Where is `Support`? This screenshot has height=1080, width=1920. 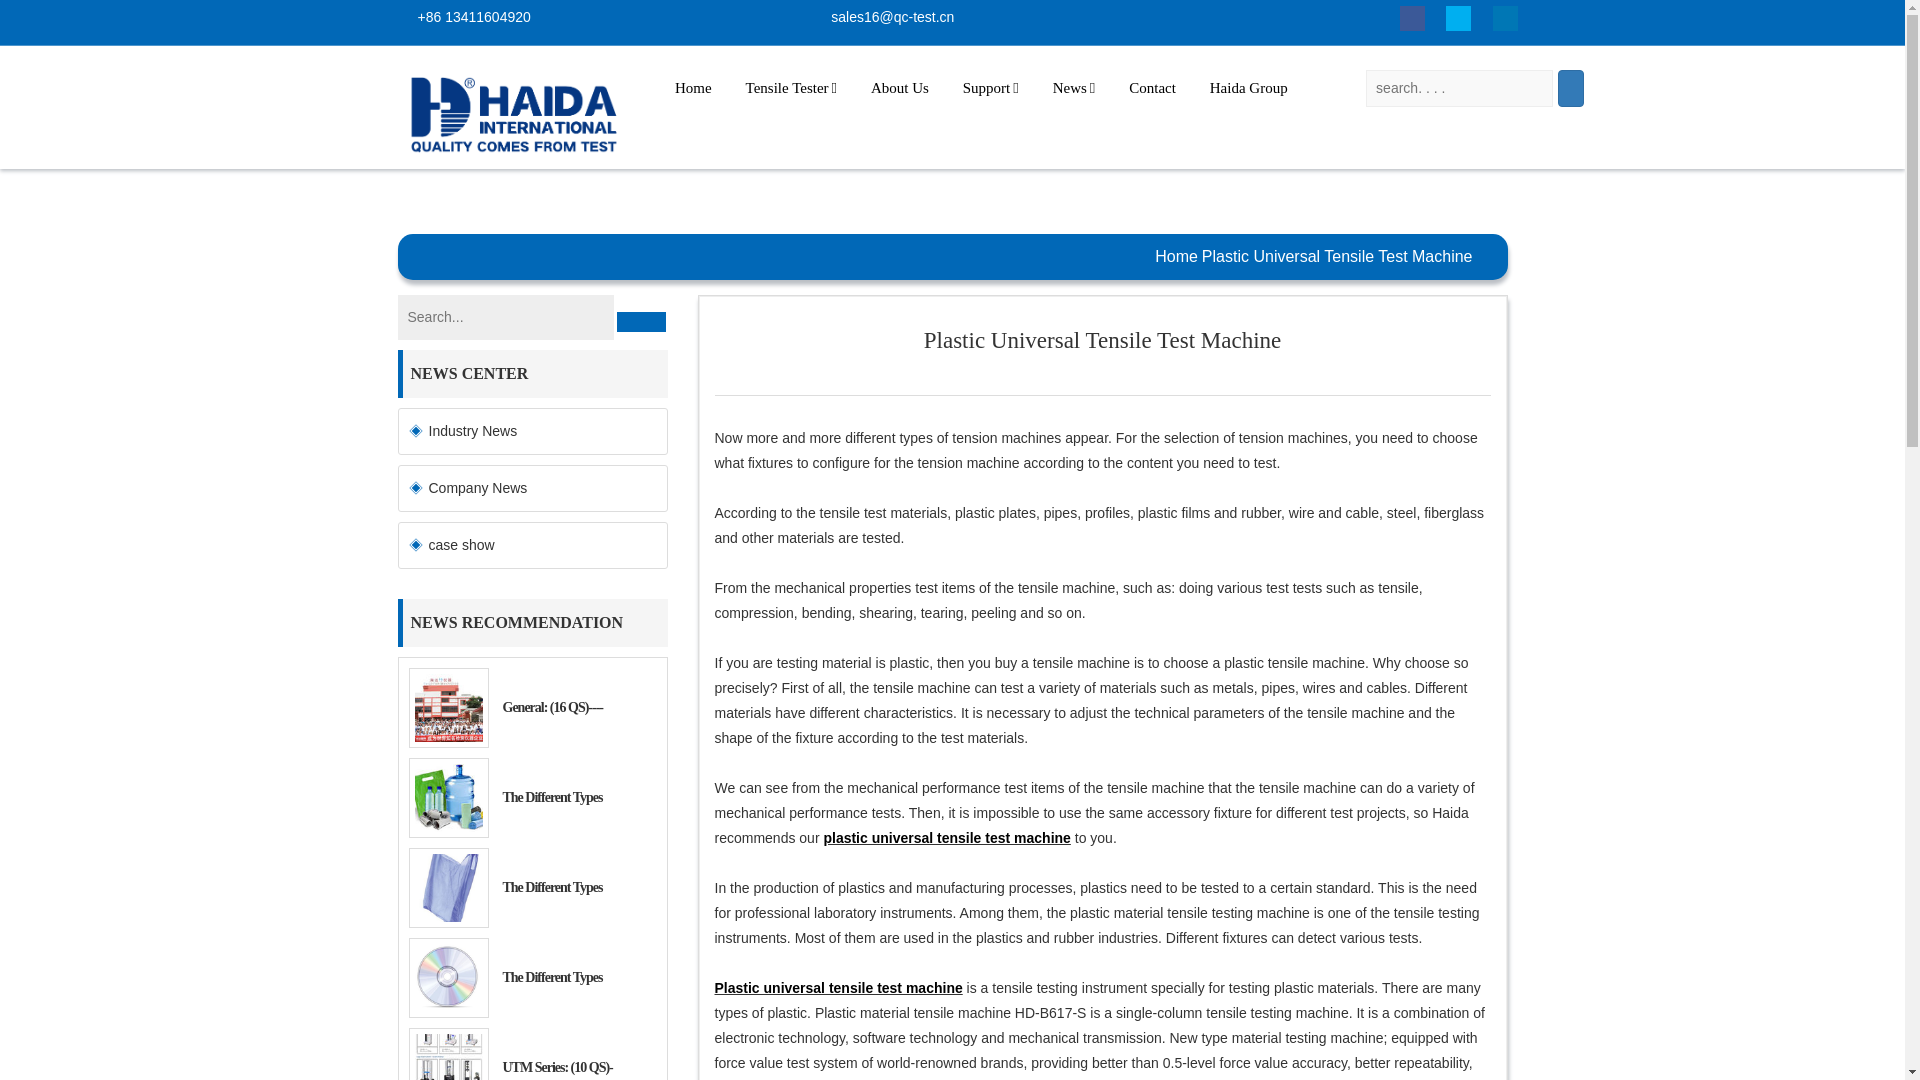 Support is located at coordinates (991, 88).